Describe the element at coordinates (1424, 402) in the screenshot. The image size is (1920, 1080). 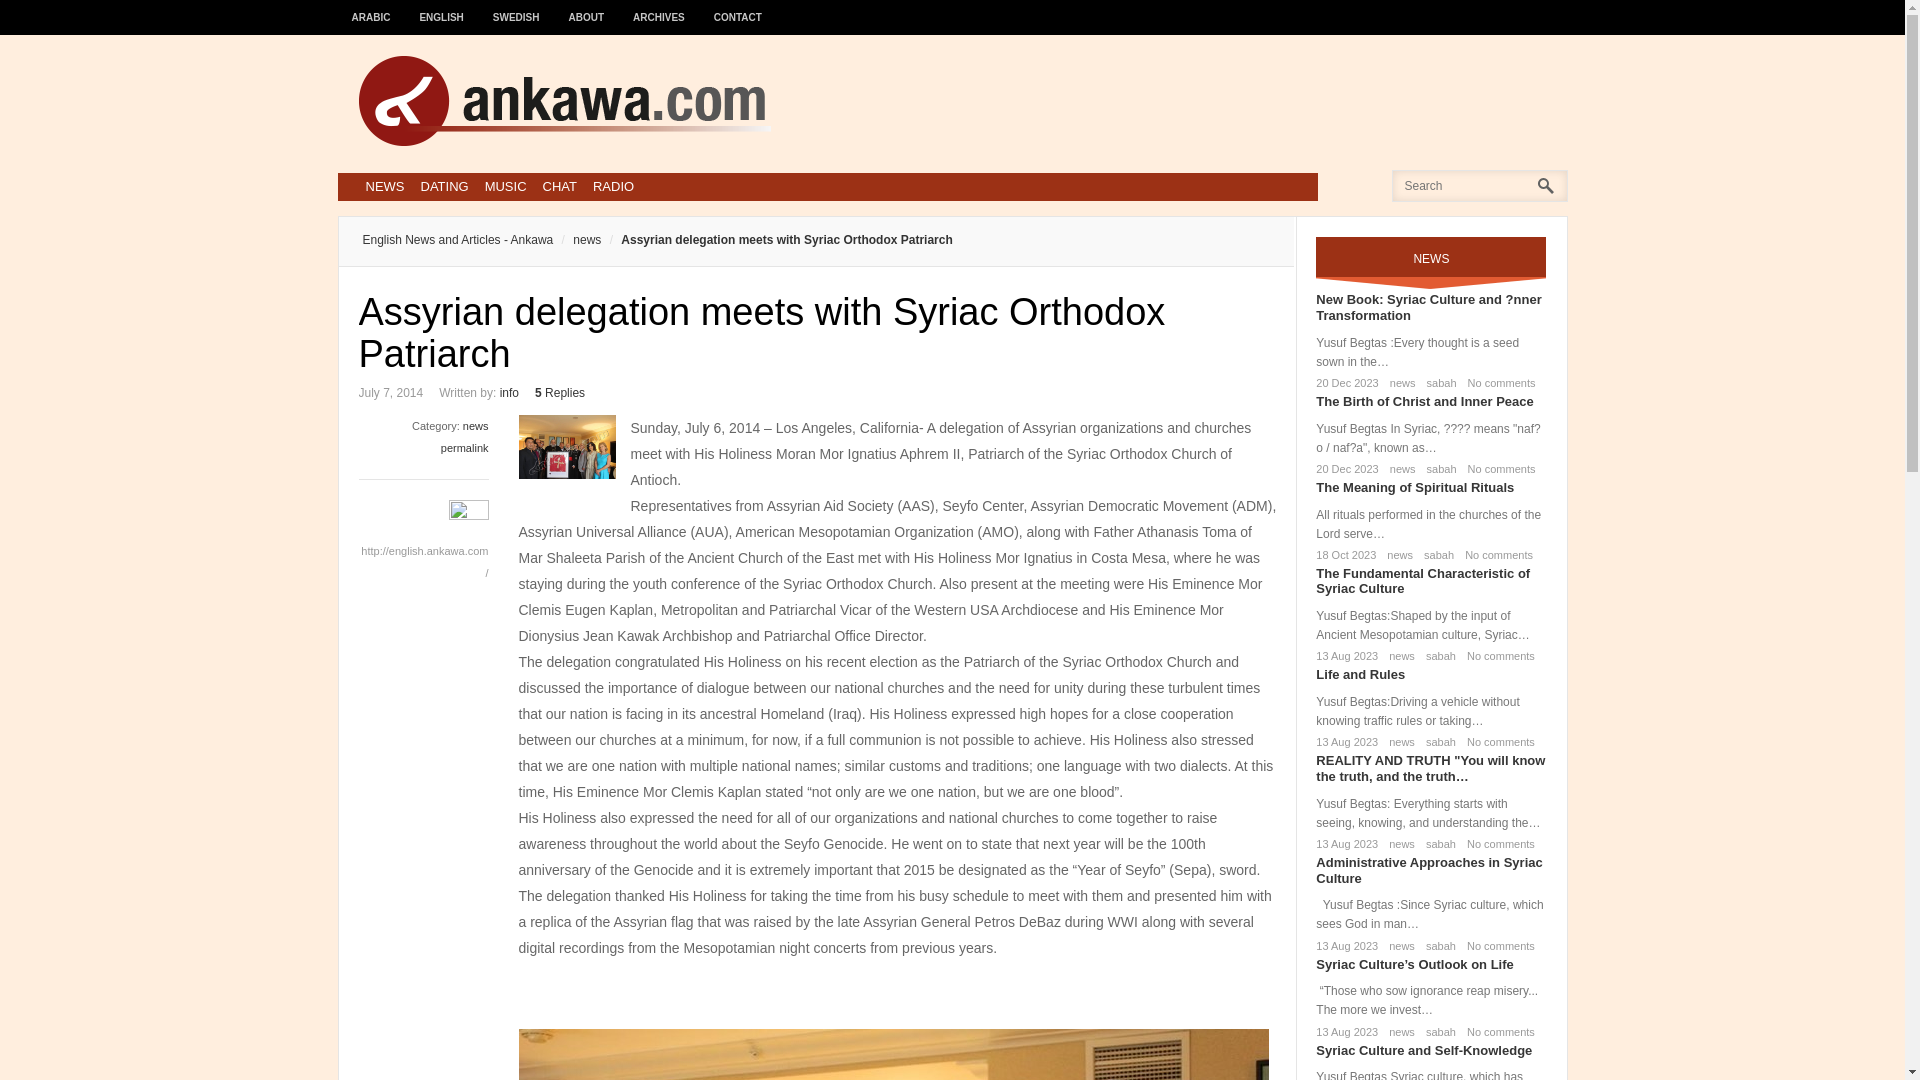
I see `The Birth of Christ and Inner Peace` at that location.